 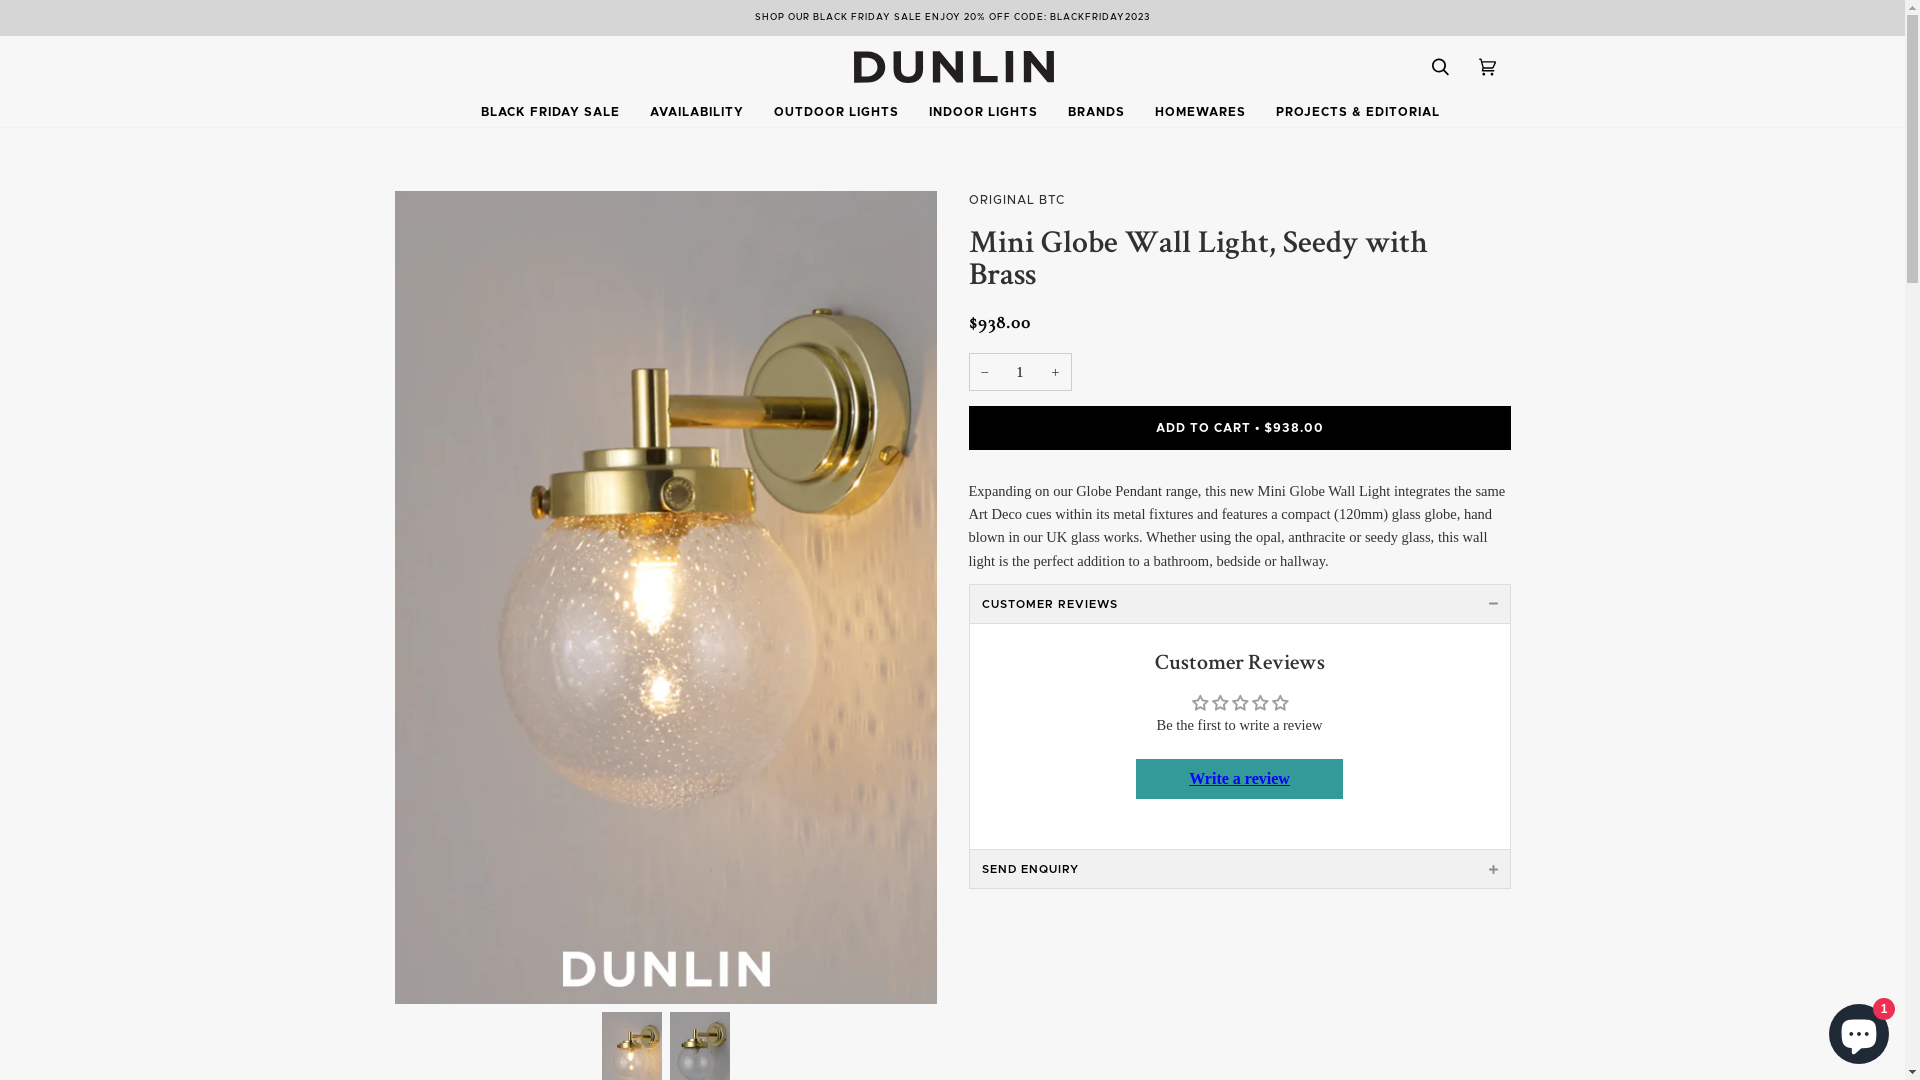 I want to click on AVAILABILITY, so click(x=696, y=112).